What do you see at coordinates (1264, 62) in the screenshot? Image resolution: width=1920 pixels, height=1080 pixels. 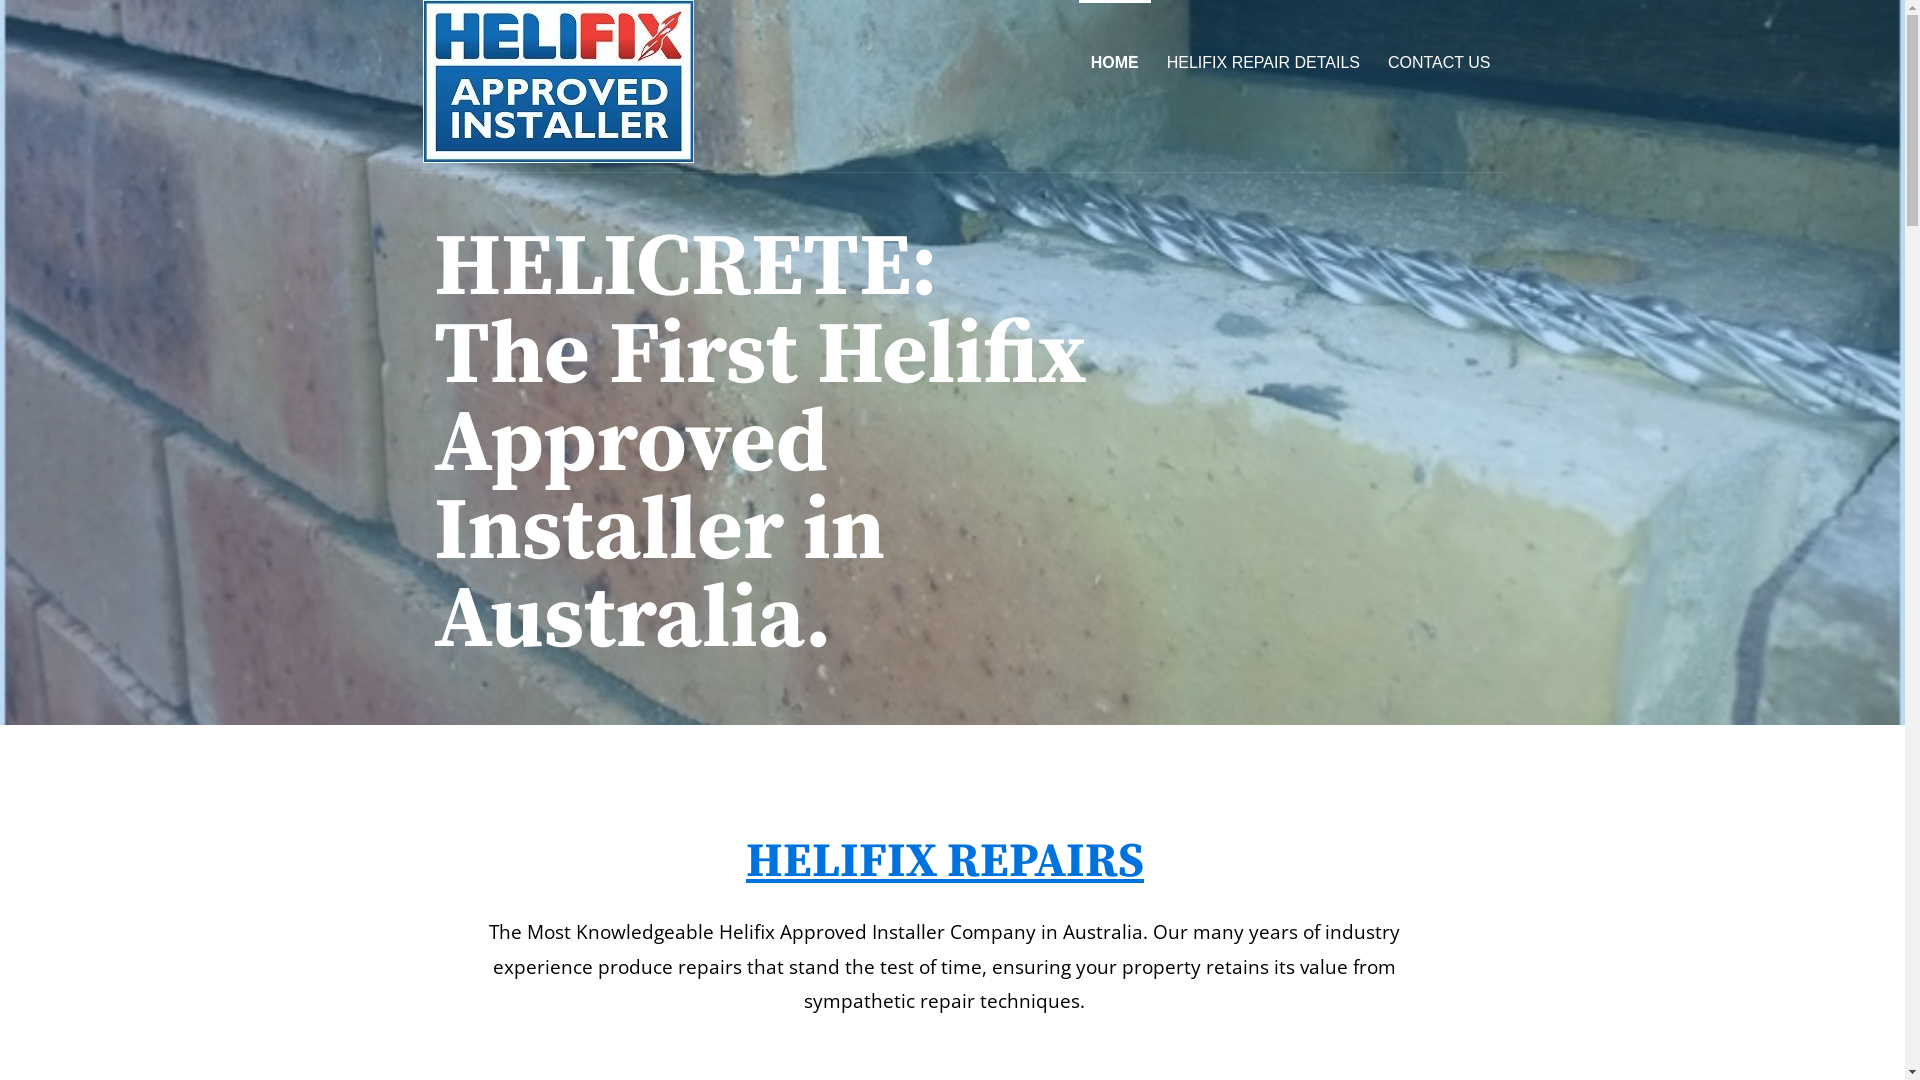 I see `HELIFIX REPAIR DETAILS` at bounding box center [1264, 62].